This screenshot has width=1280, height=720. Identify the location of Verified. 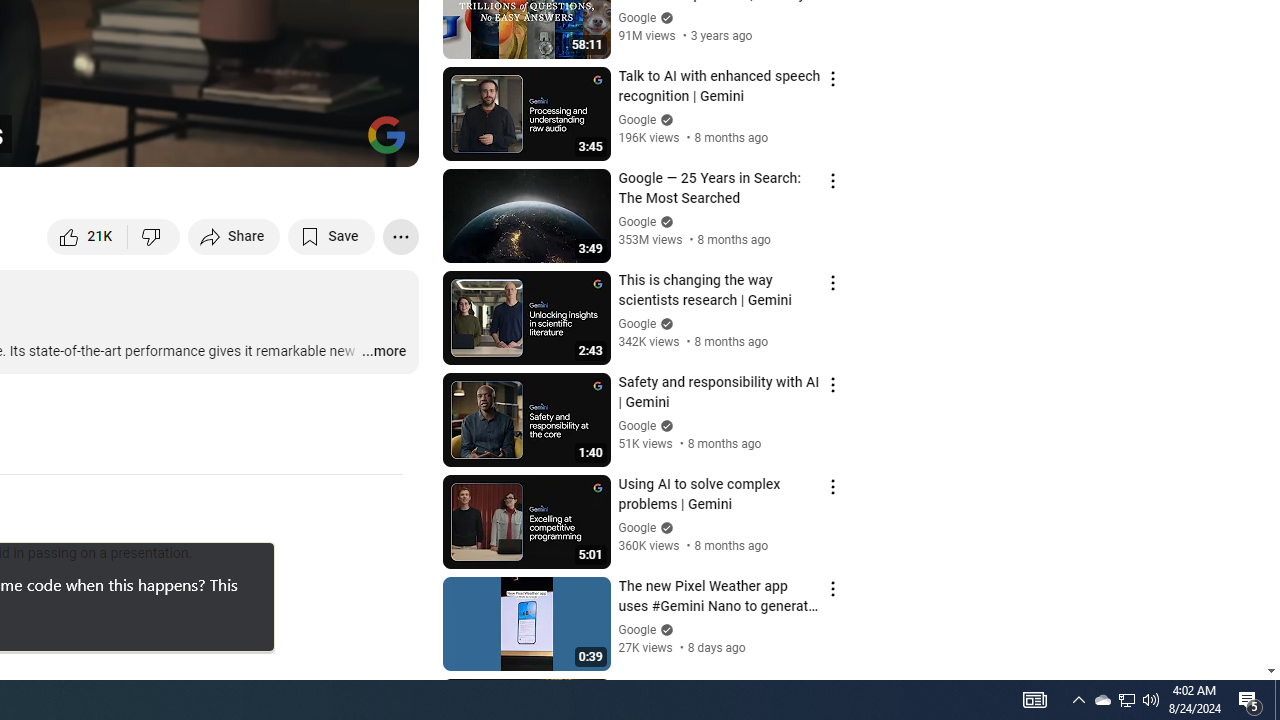
(664, 630).